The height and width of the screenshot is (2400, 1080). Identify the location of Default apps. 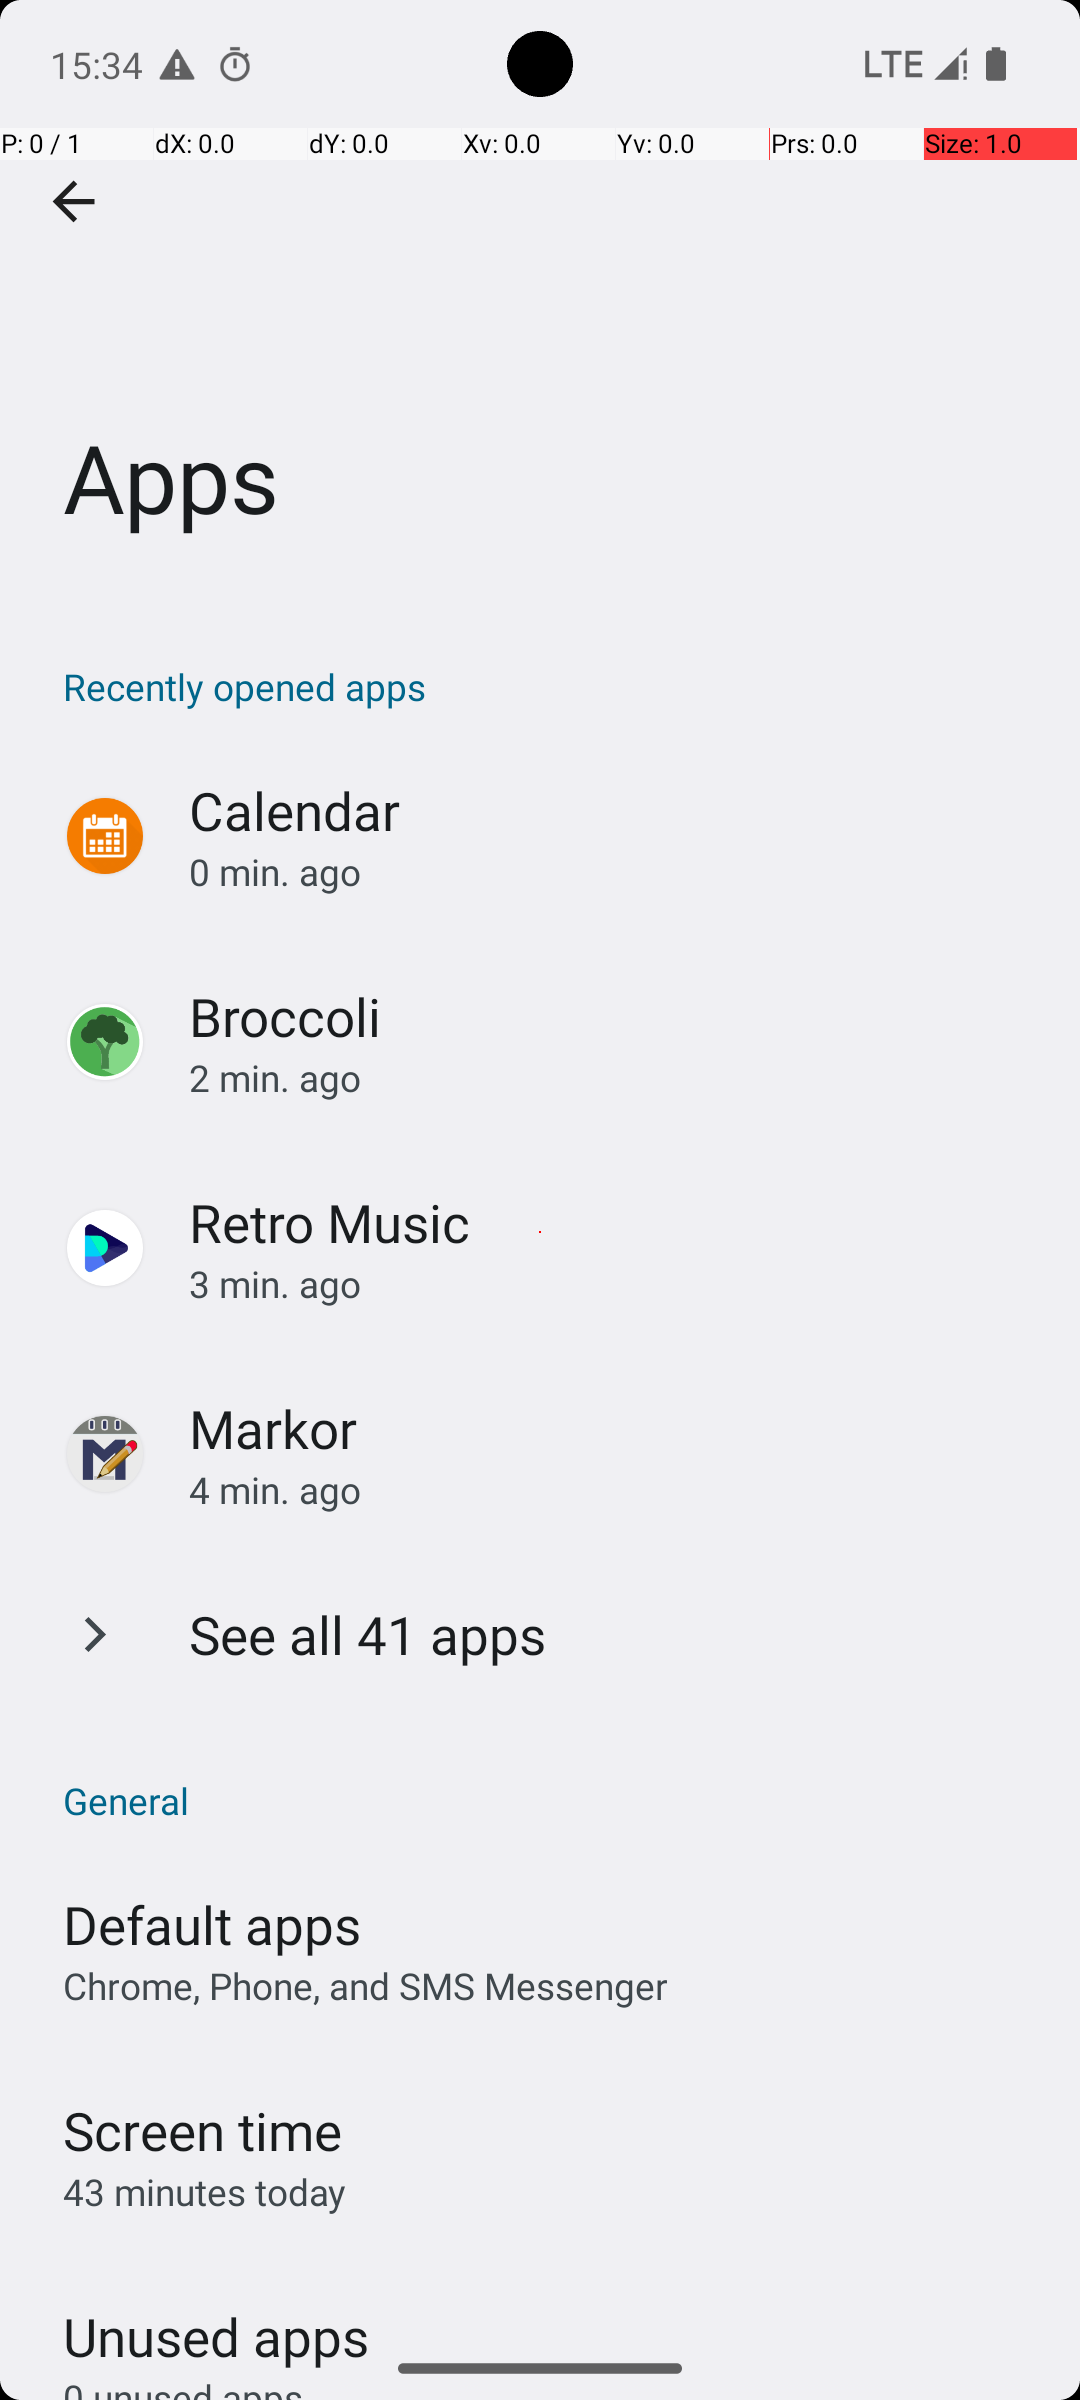
(212, 1924).